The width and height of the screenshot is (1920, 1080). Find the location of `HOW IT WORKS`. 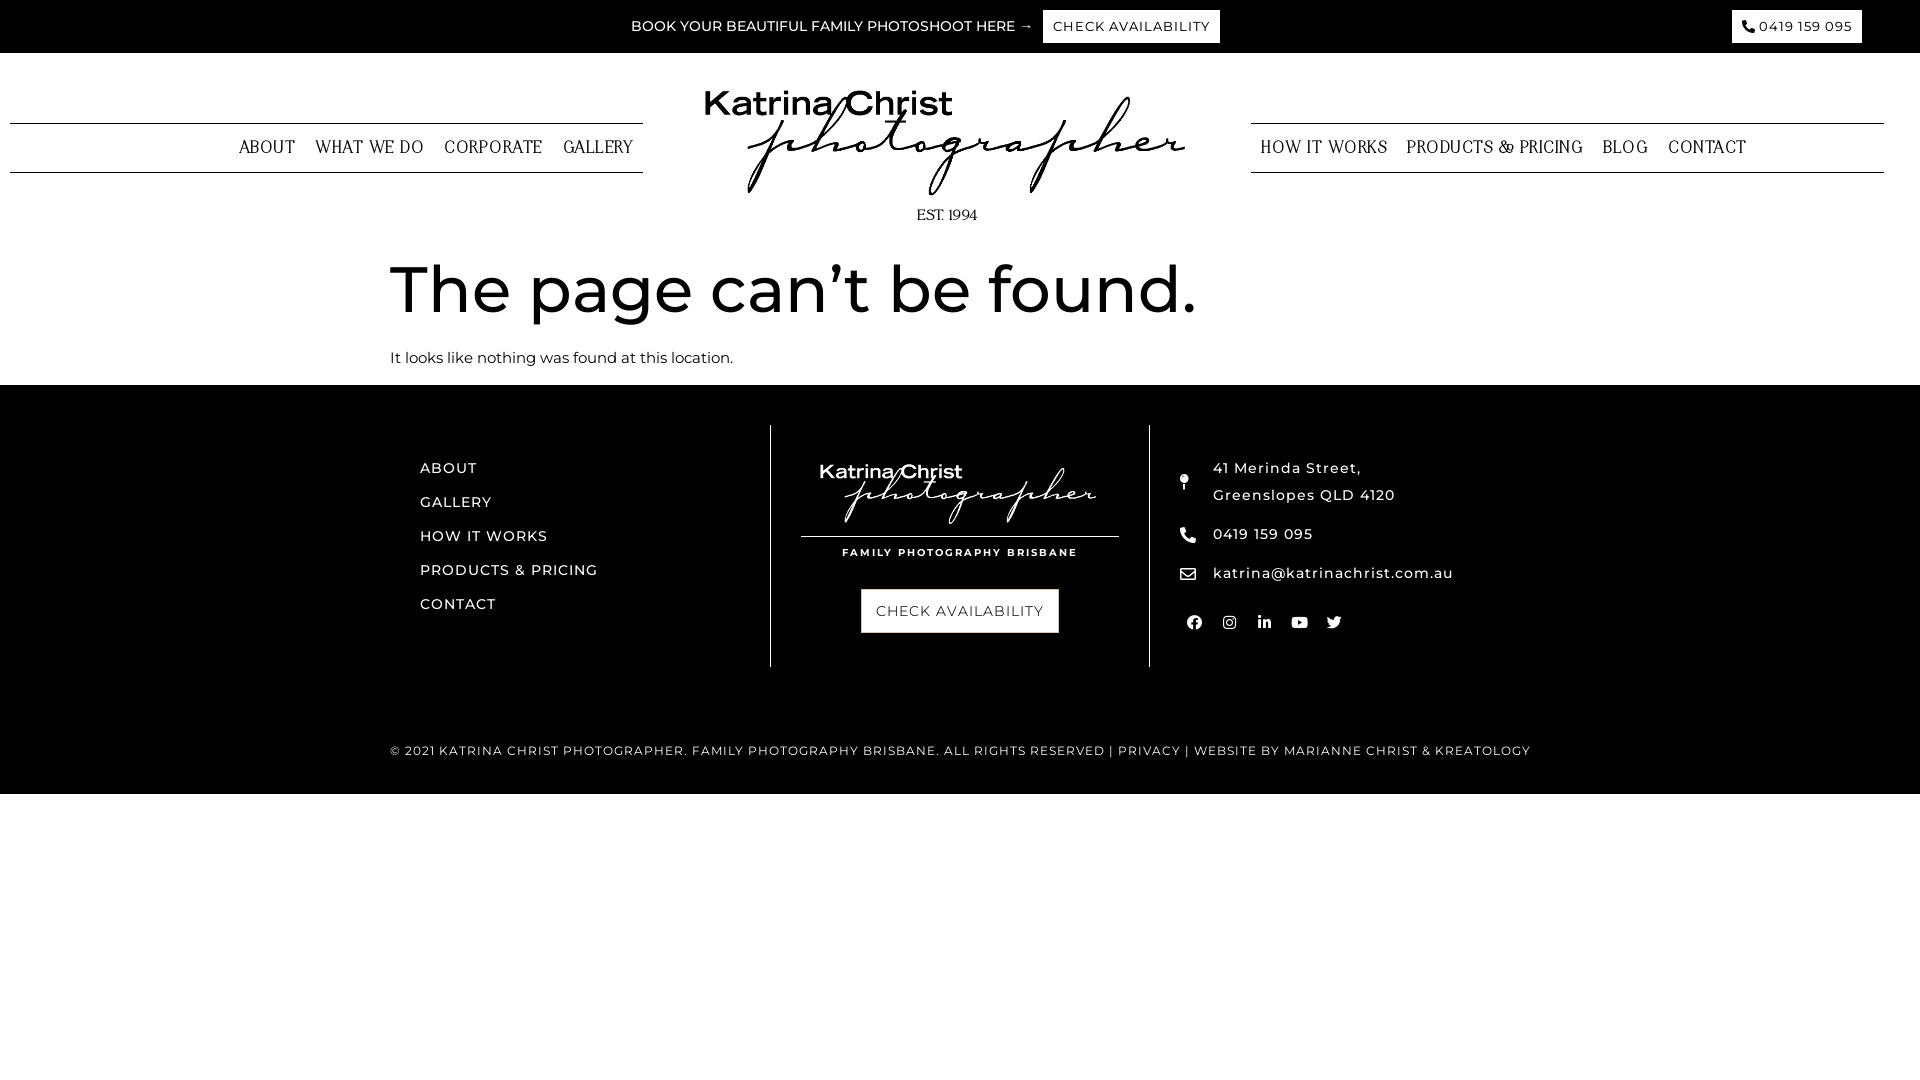

HOW IT WORKS is located at coordinates (1324, 149).